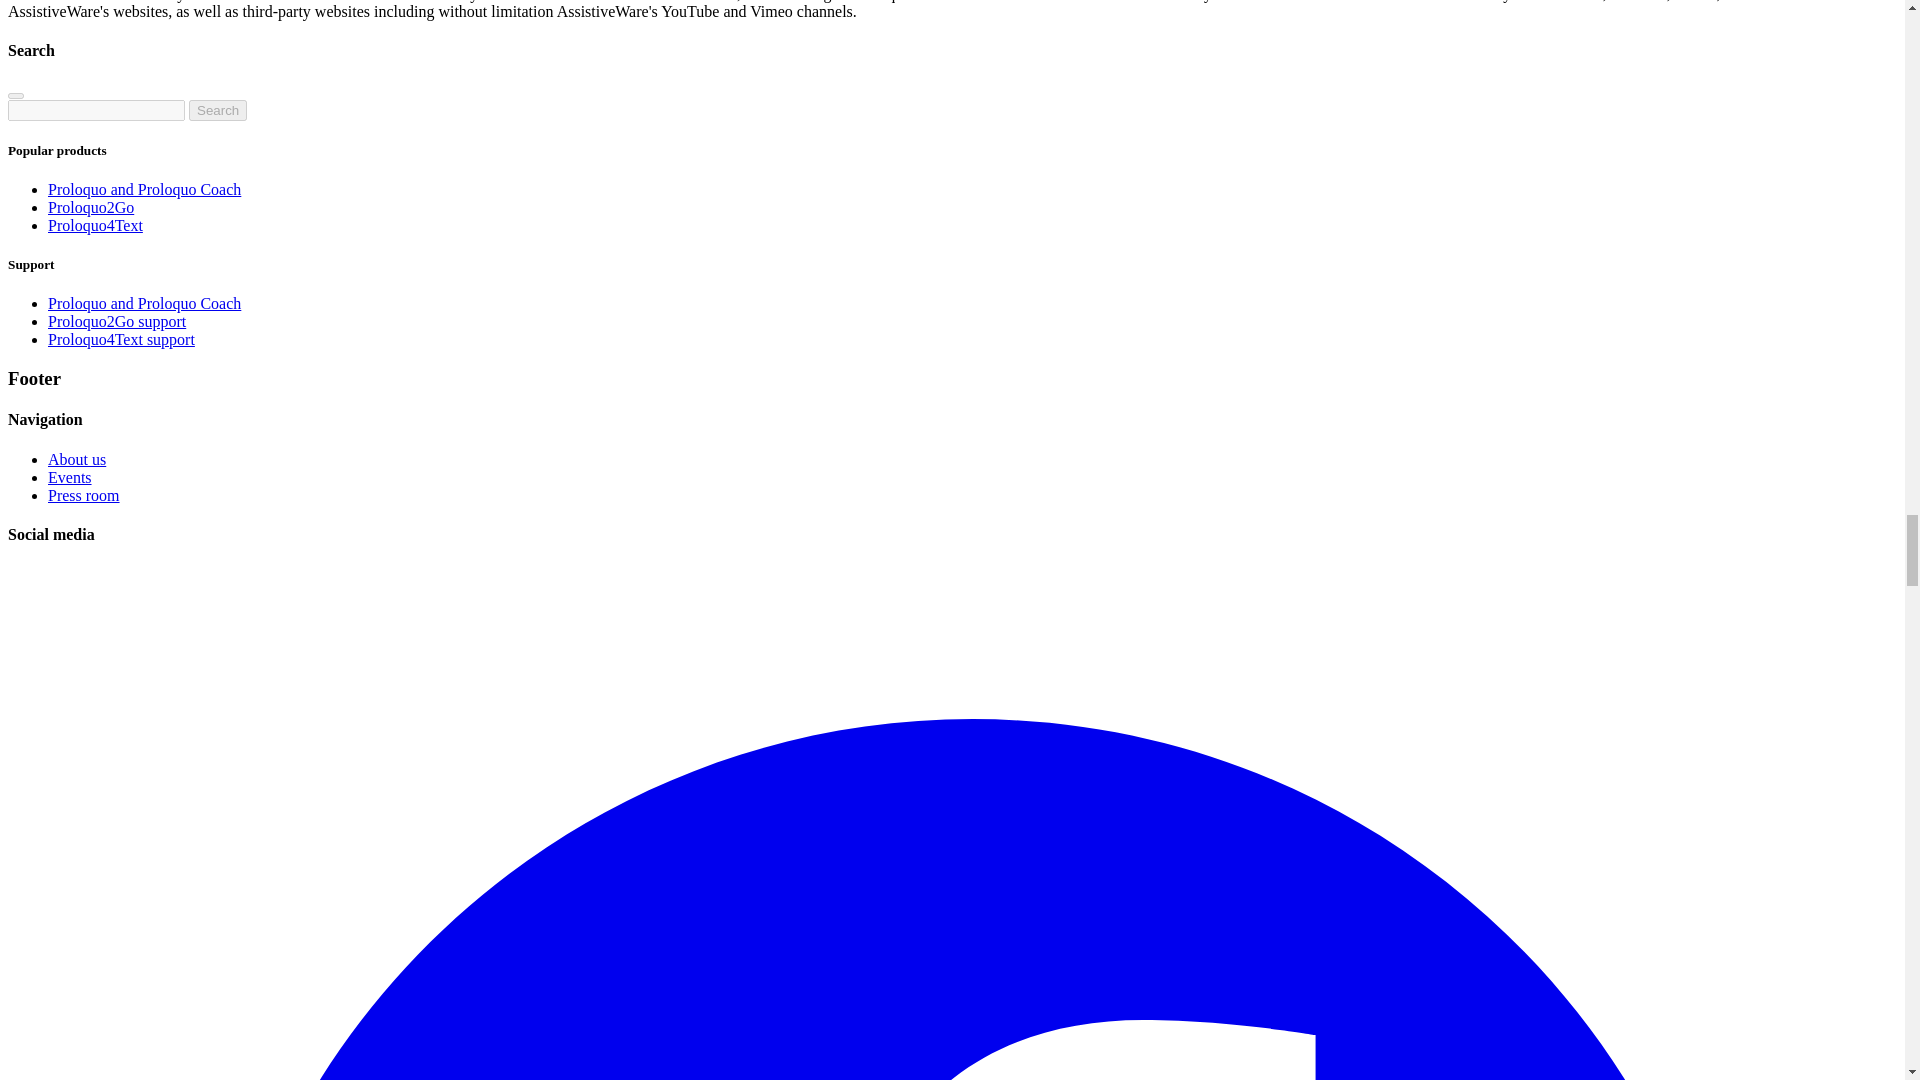 This screenshot has height=1080, width=1920. I want to click on Proloquo4Text support, so click(122, 338).